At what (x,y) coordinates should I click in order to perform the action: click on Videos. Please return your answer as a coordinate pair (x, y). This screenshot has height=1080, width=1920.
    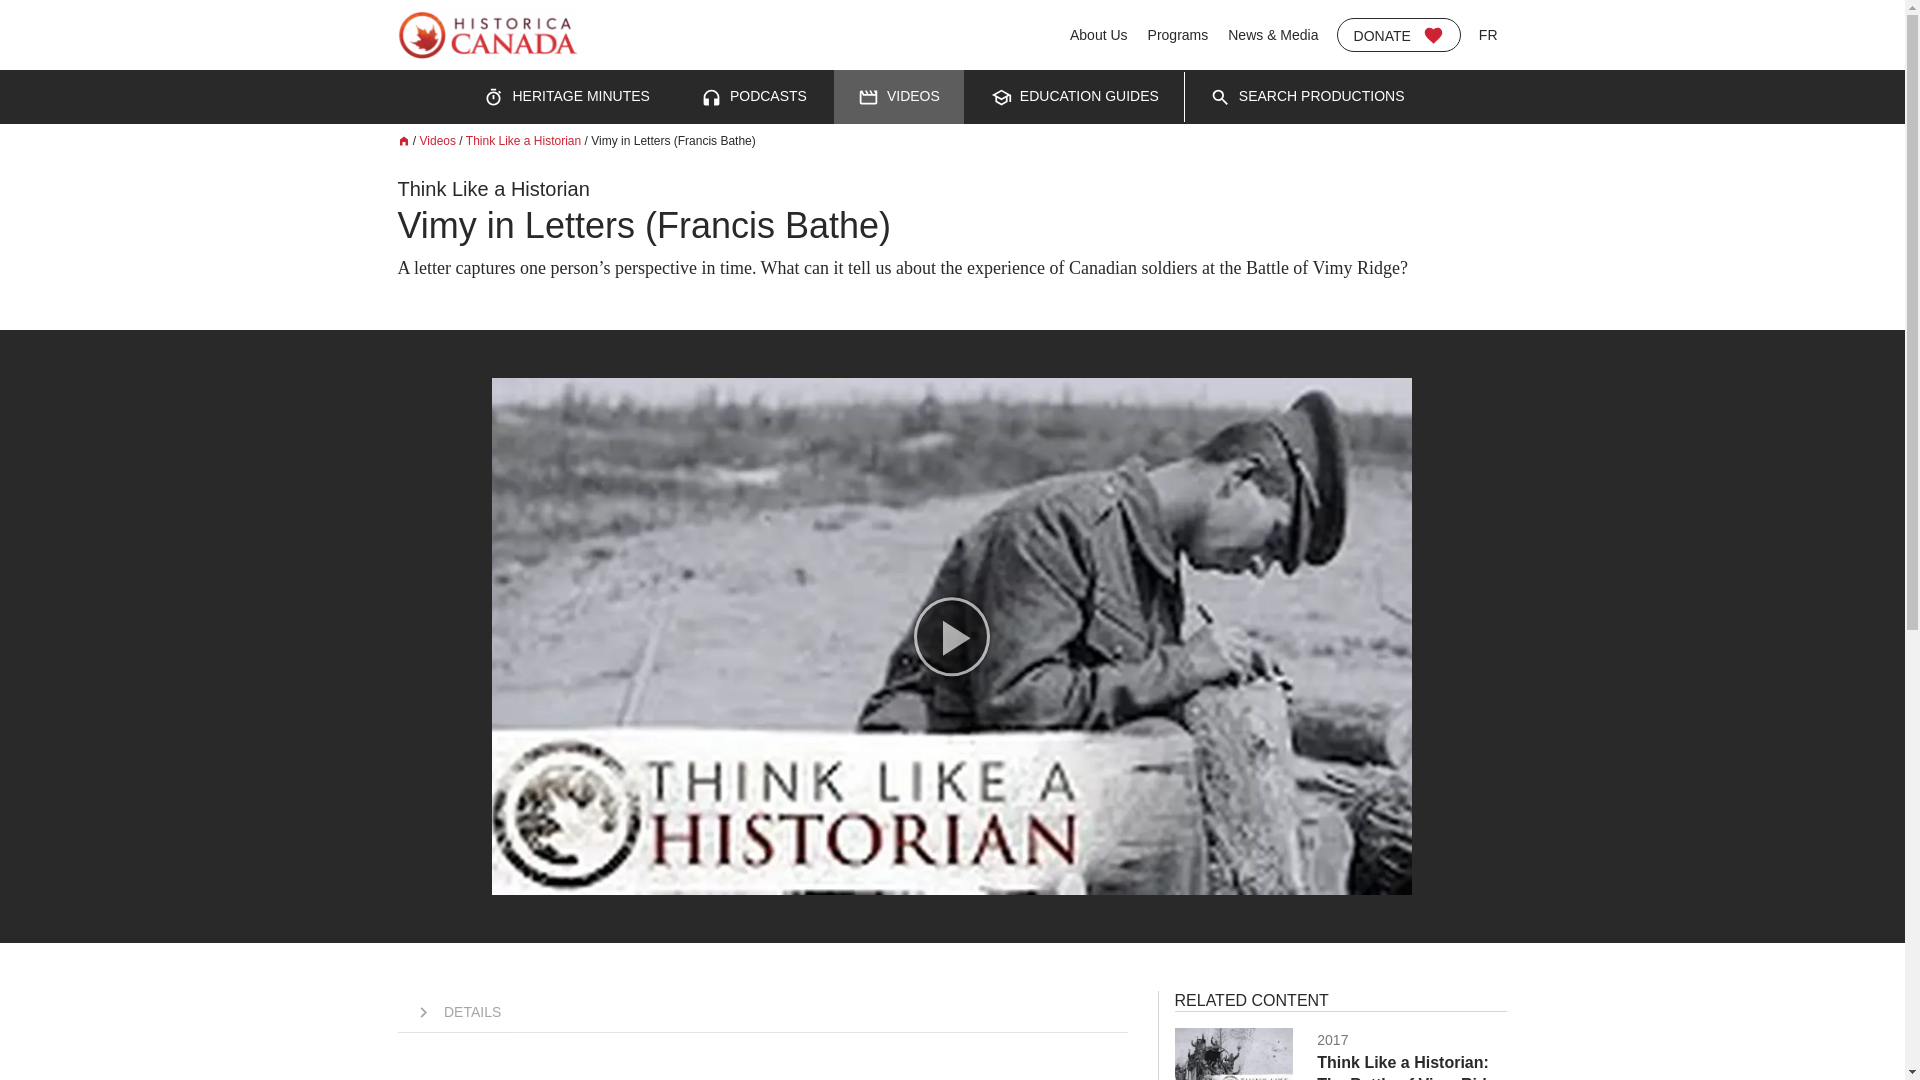
    Looking at the image, I should click on (1220, 98).